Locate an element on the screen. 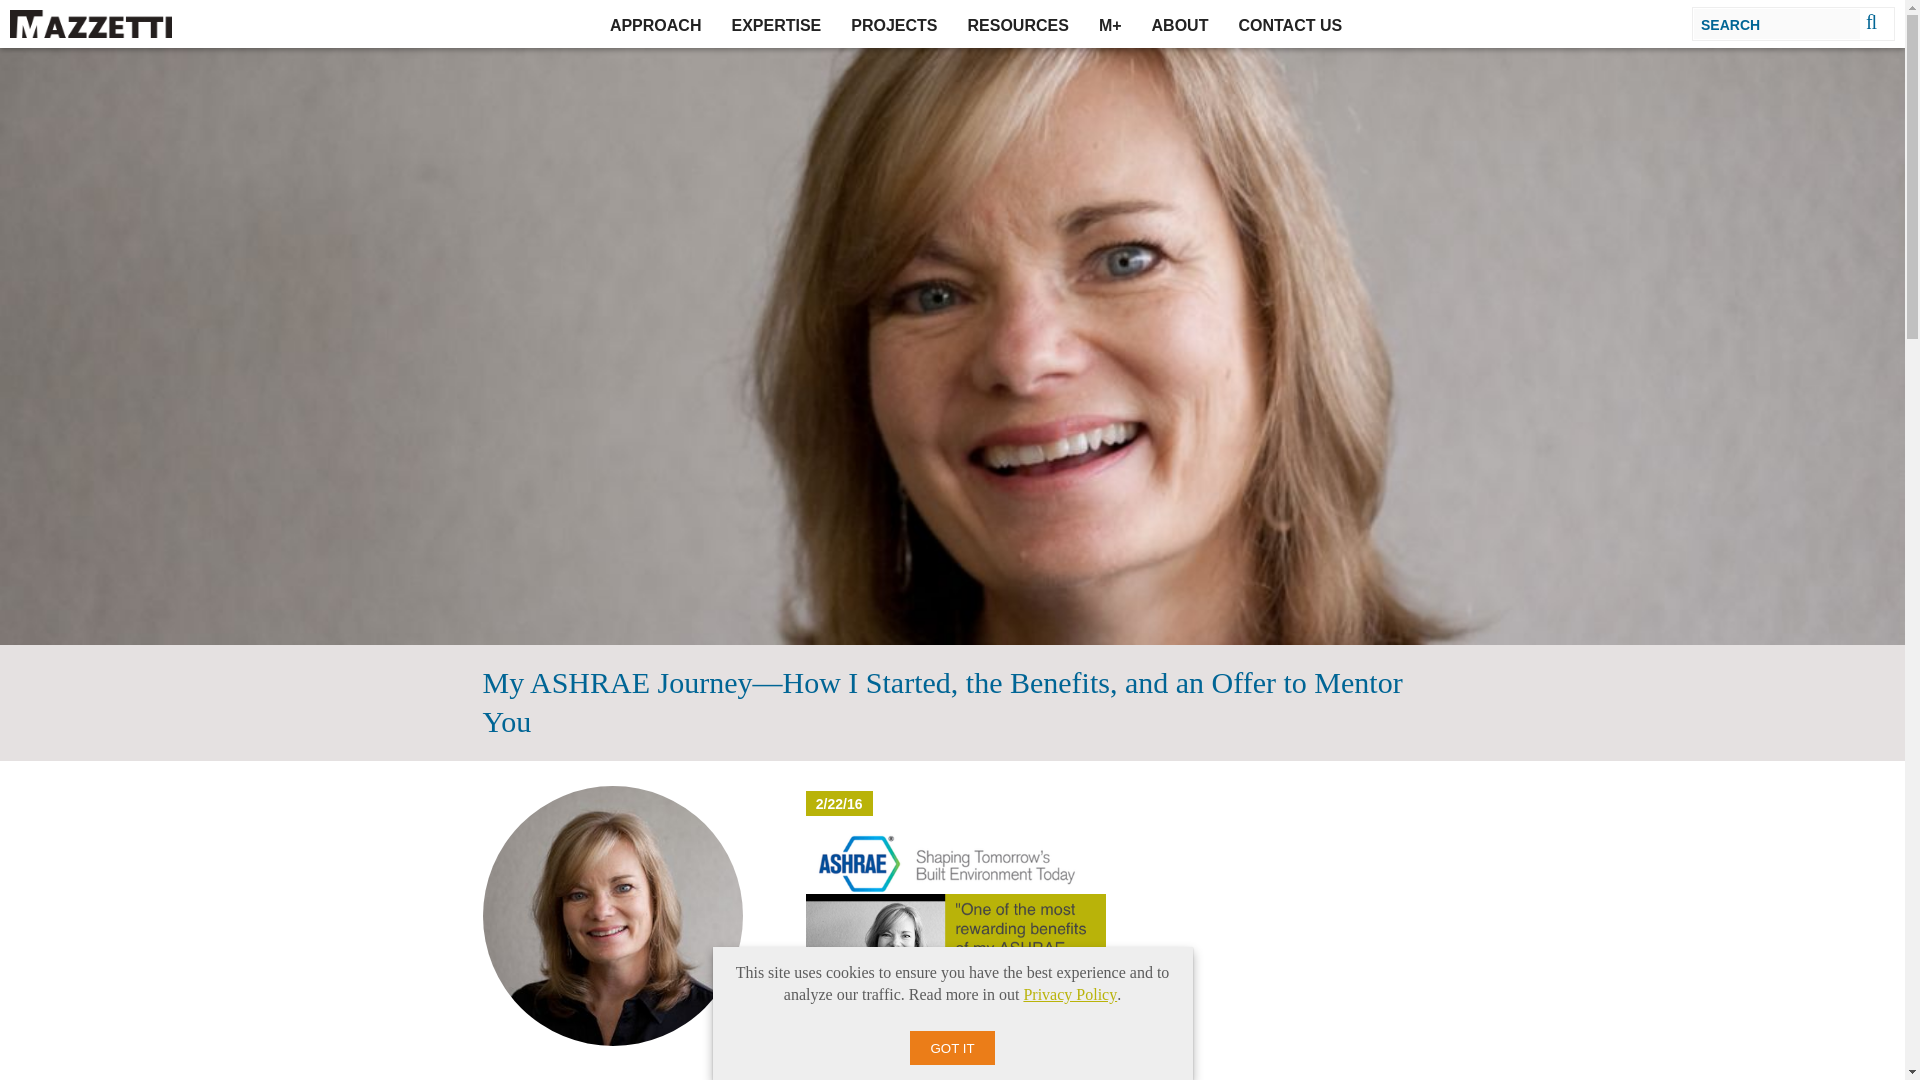  EXPERTISE is located at coordinates (776, 24).